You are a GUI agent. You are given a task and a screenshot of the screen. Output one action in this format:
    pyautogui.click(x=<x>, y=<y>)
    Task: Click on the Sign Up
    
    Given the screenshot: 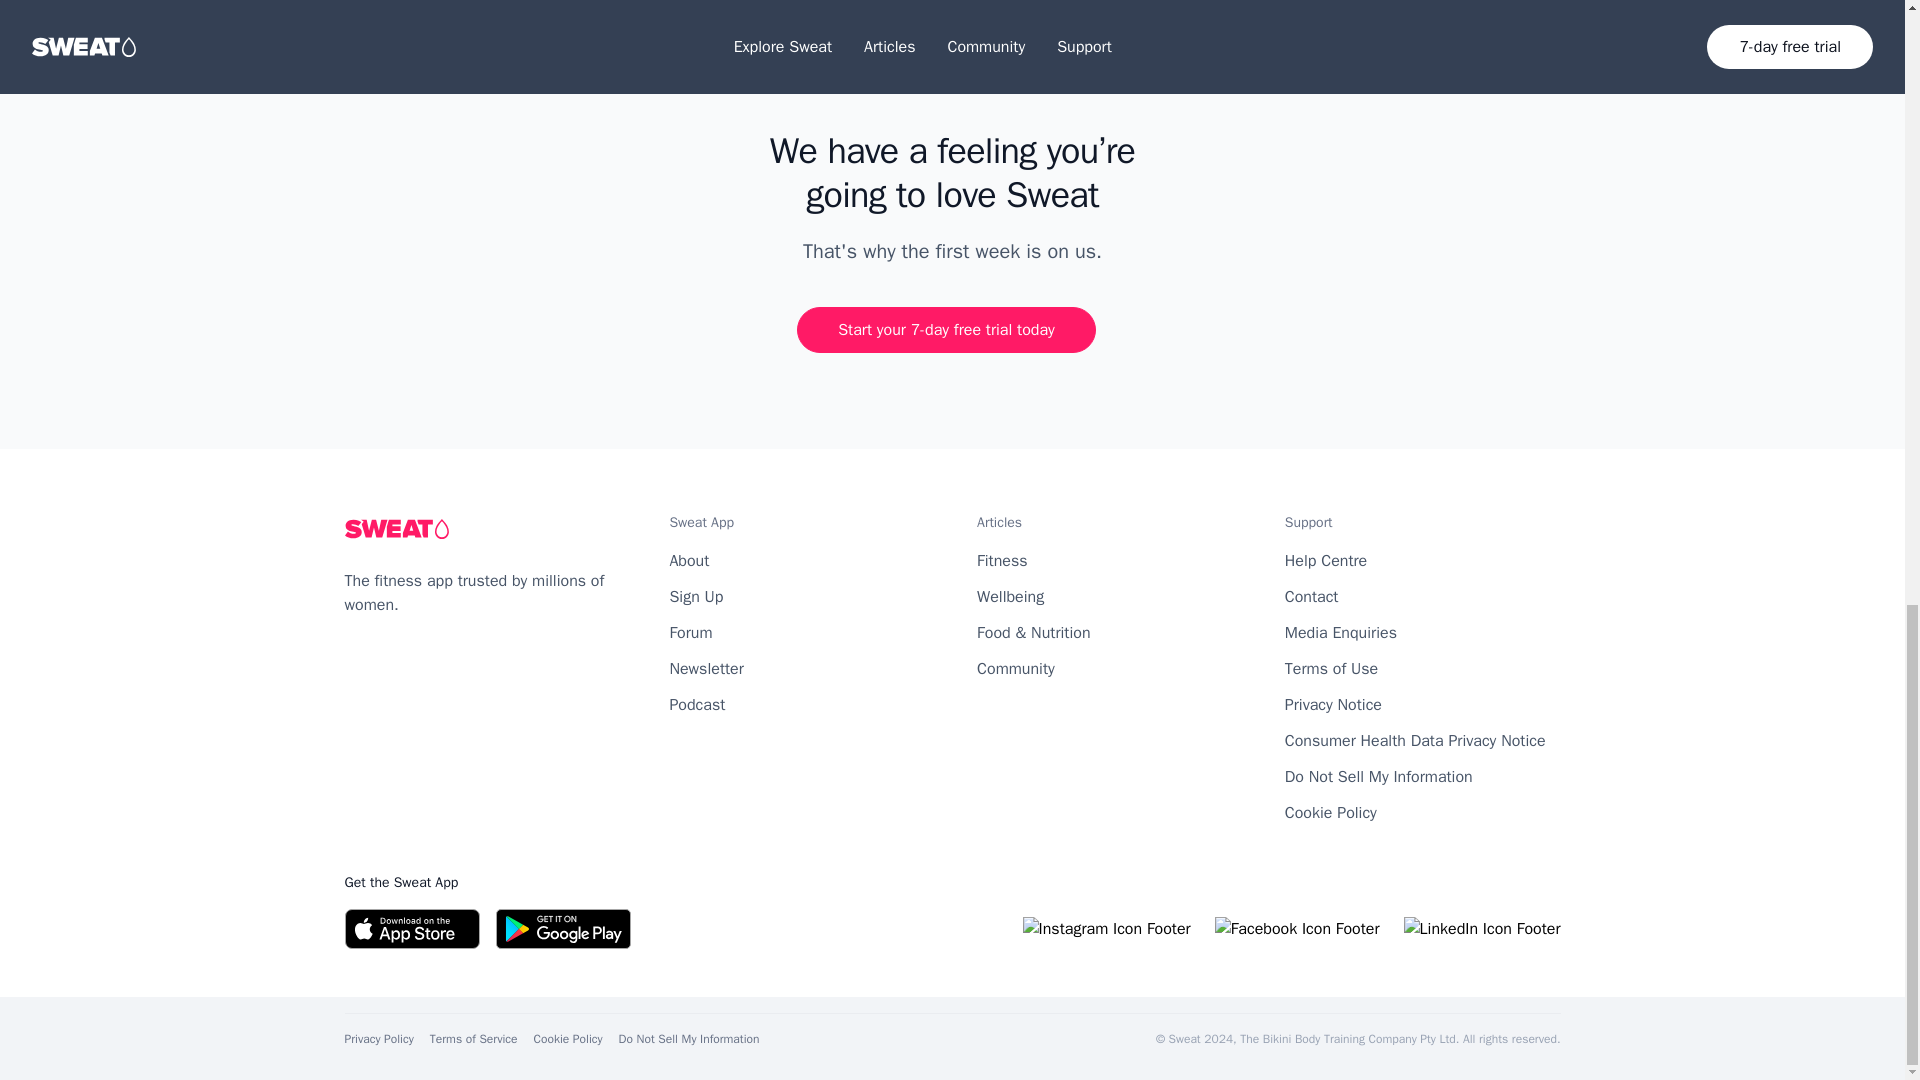 What is the action you would take?
    pyautogui.click(x=696, y=596)
    